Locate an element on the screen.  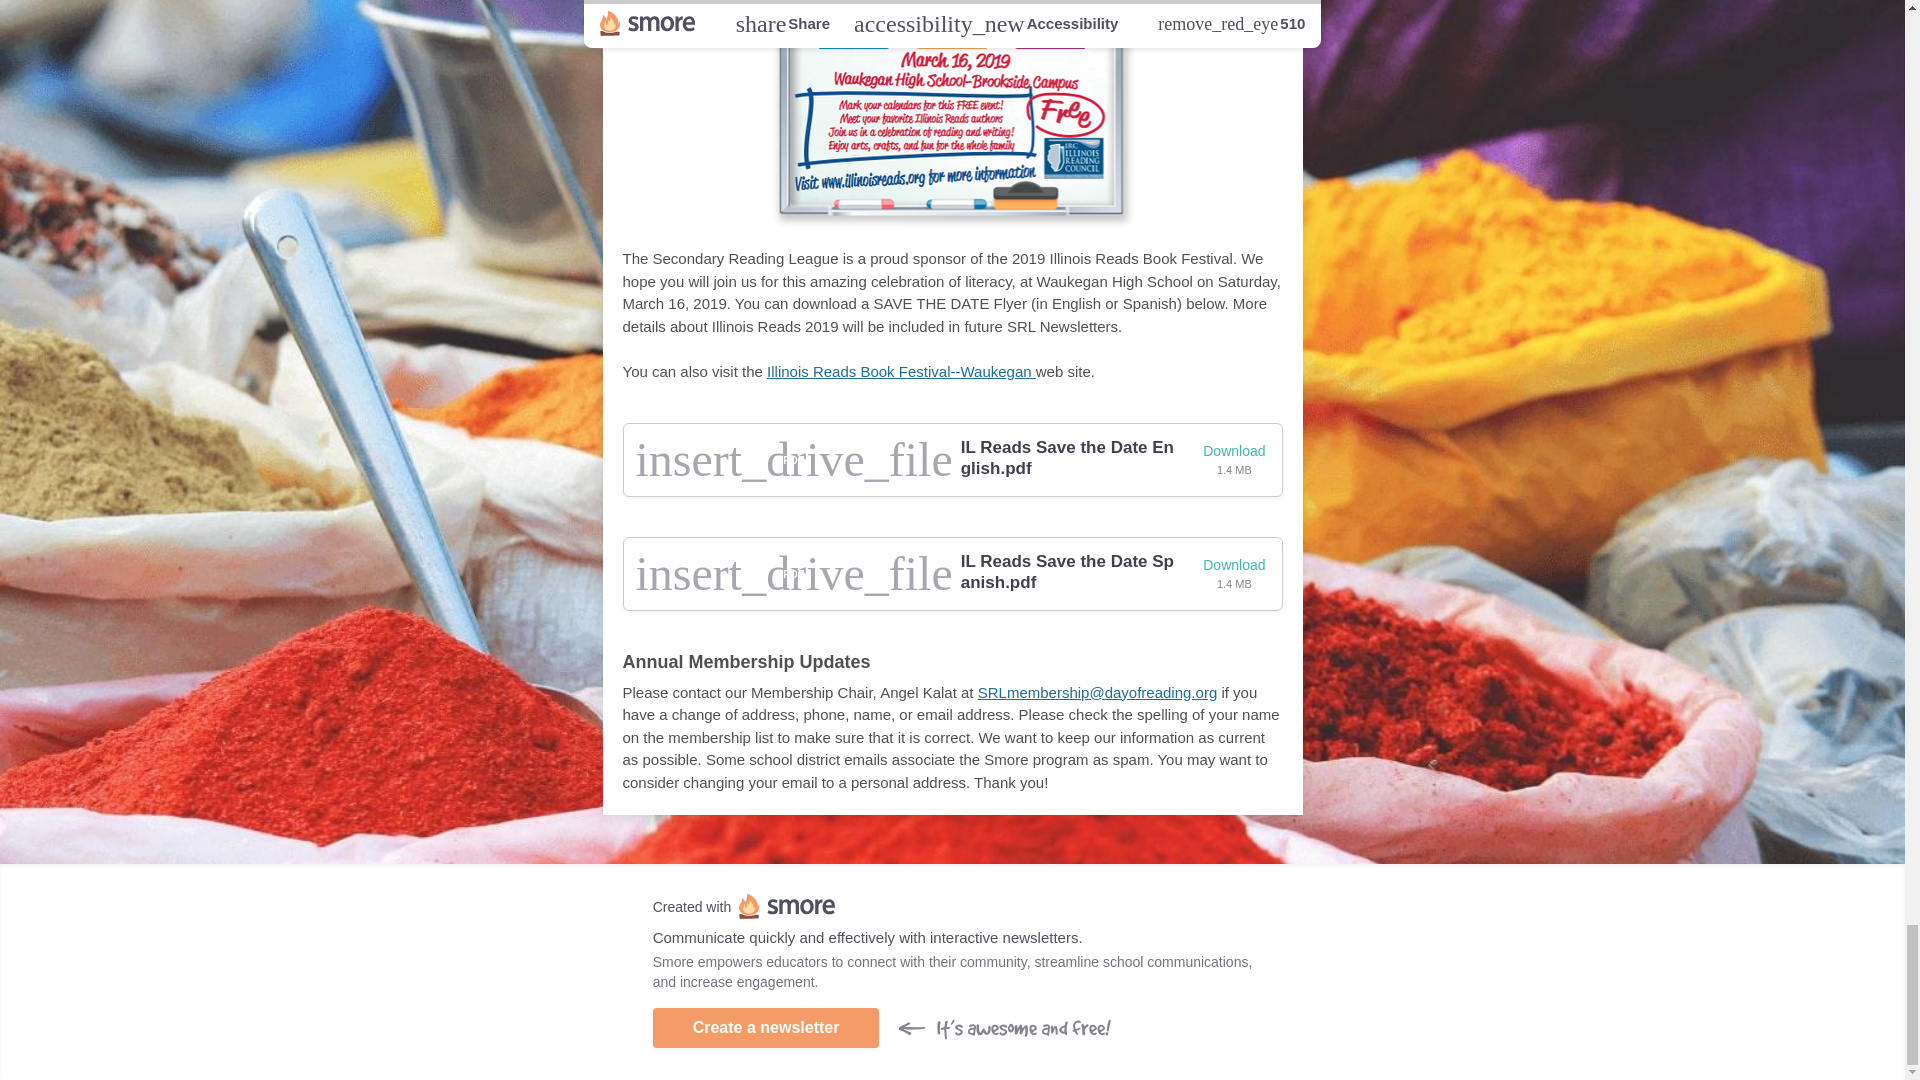
Illinois Reads Book Festival--Waukegan is located at coordinates (901, 371).